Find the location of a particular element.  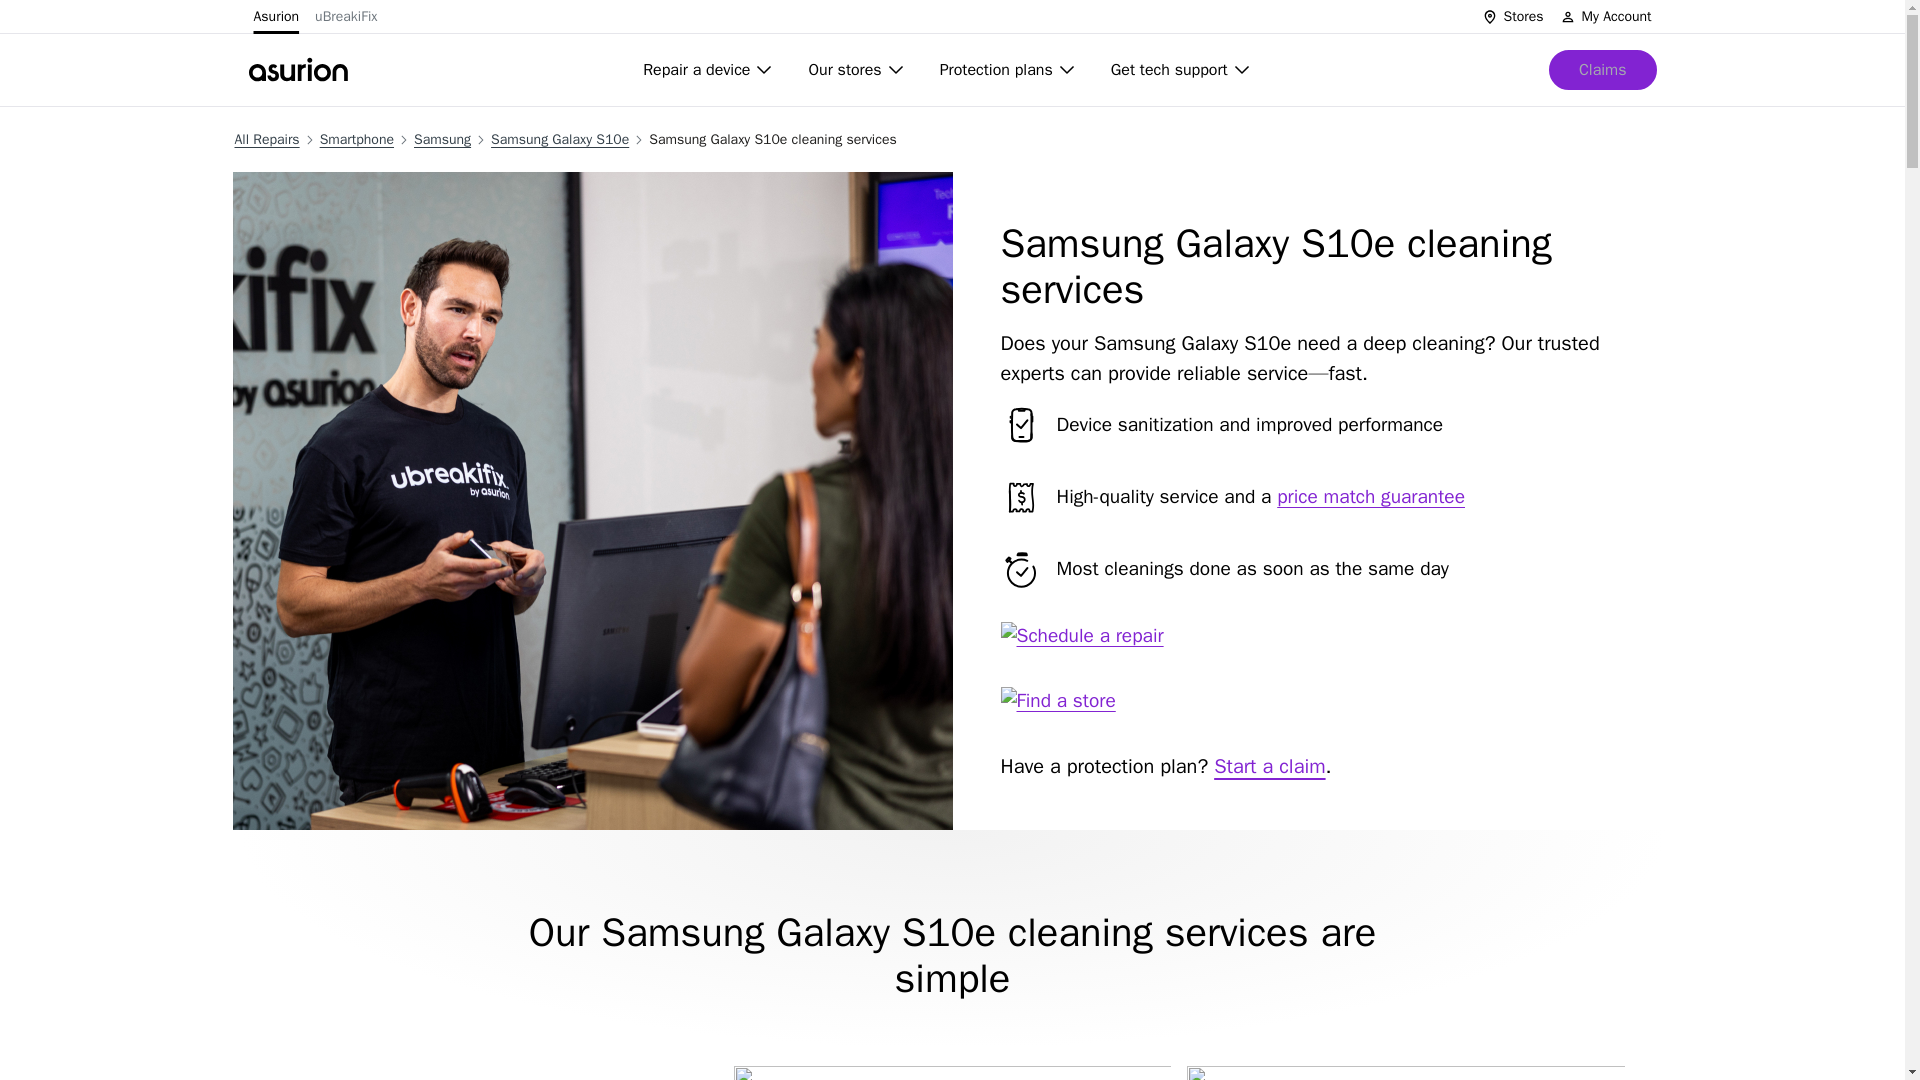

uBreakiFix is located at coordinates (345, 16).